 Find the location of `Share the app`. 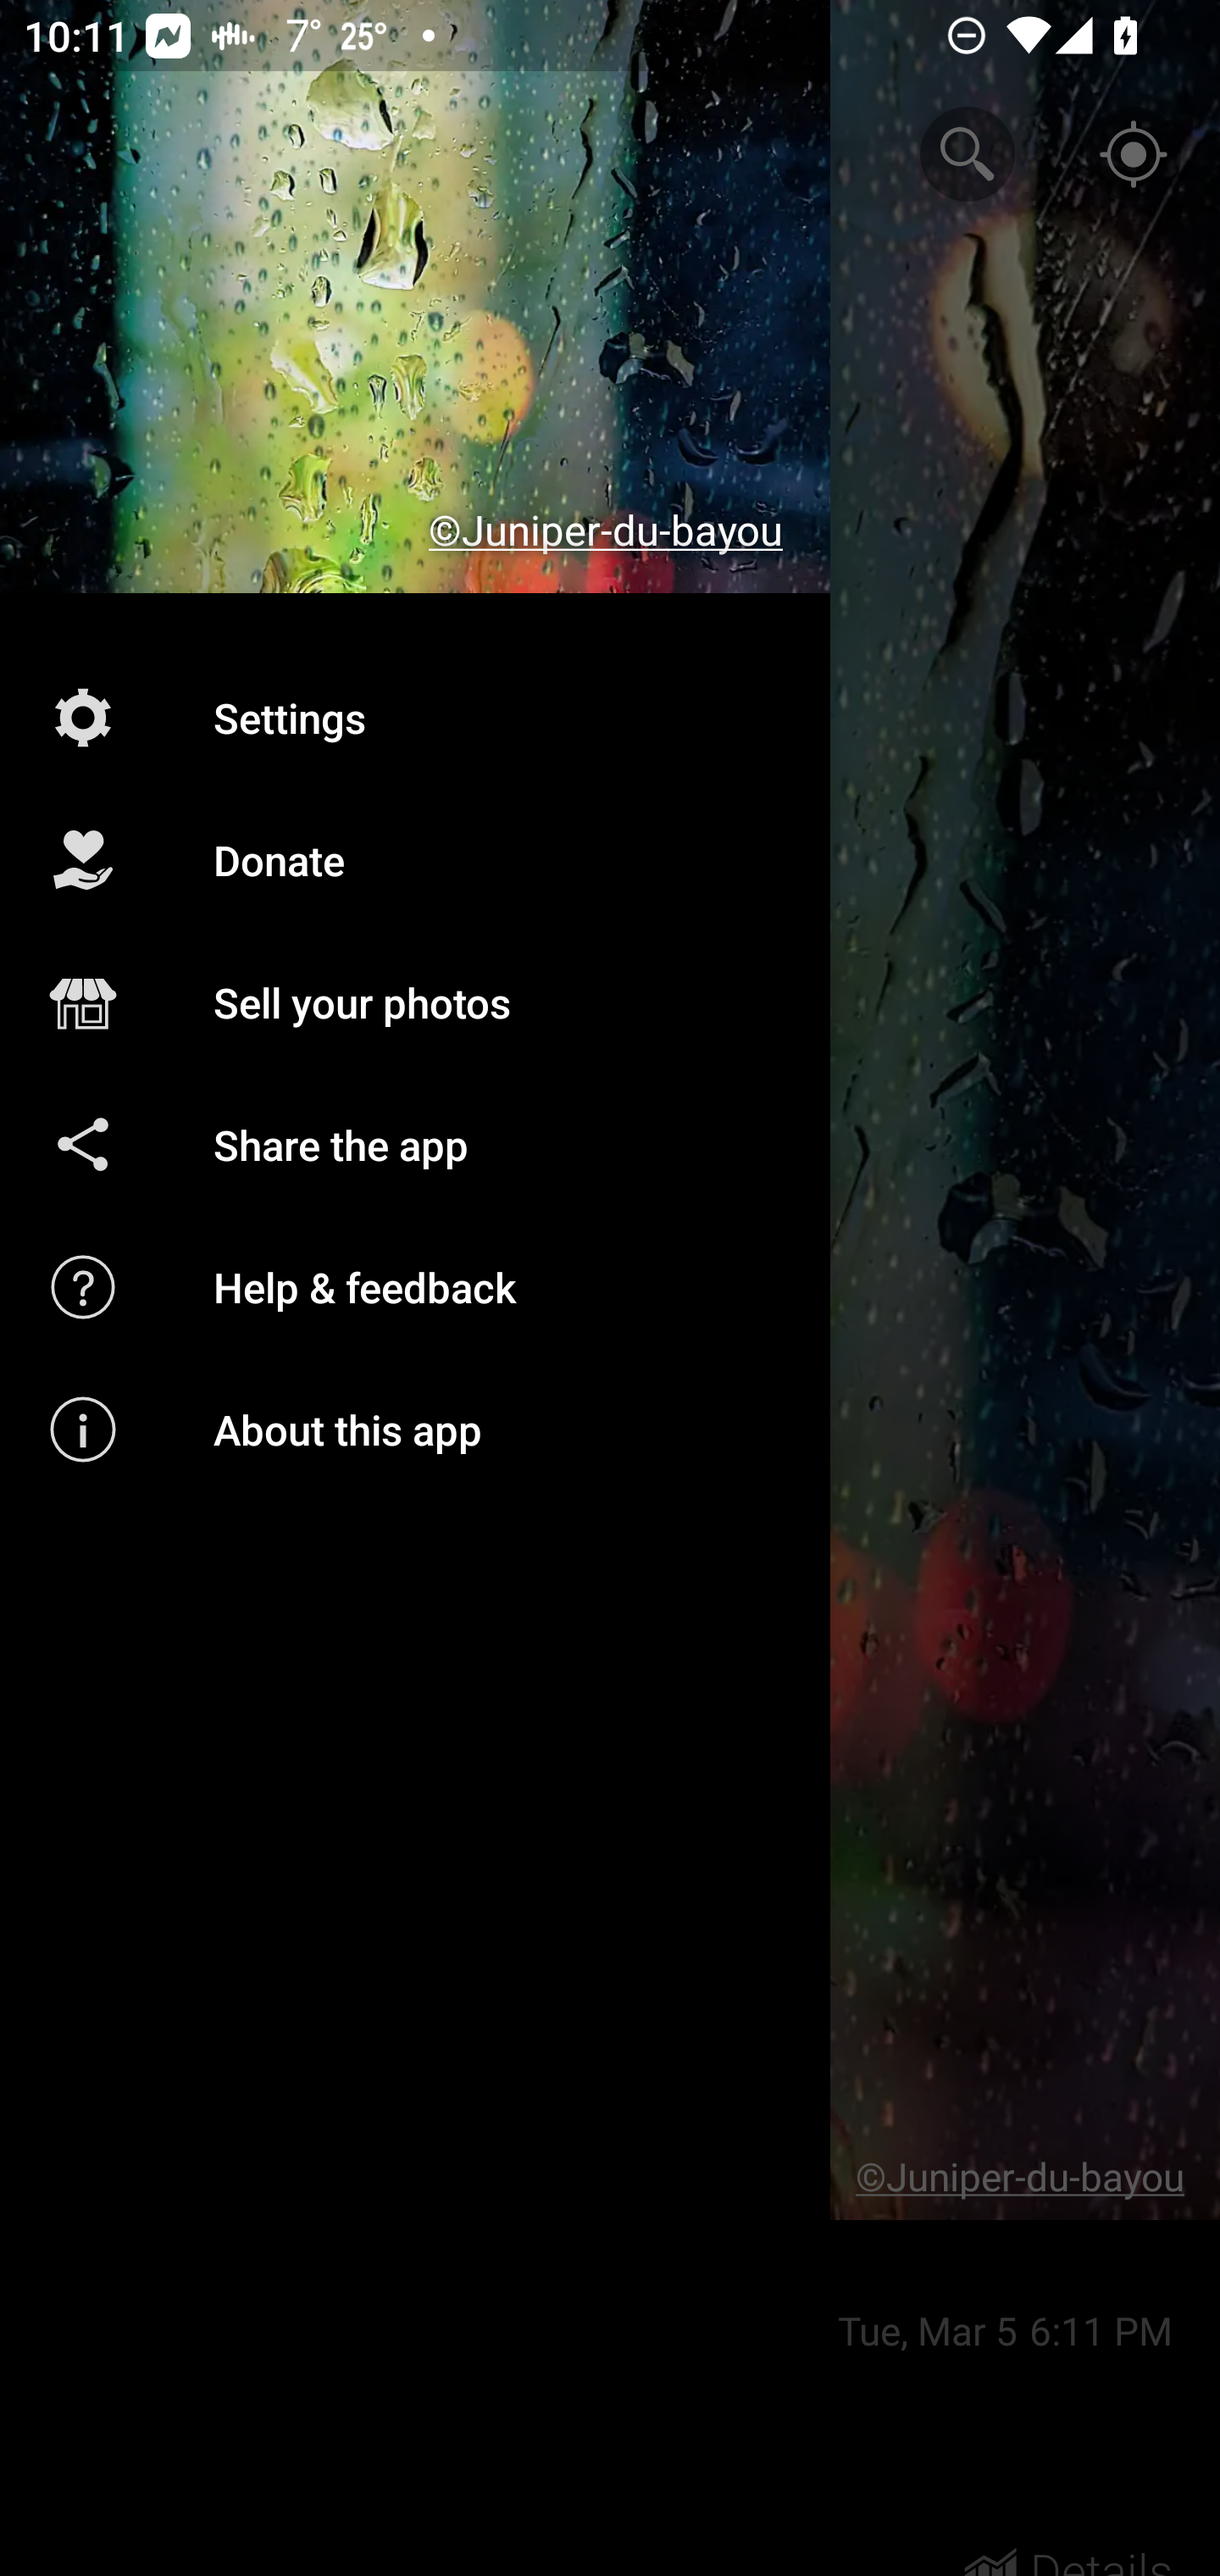

Share the app is located at coordinates (415, 1144).